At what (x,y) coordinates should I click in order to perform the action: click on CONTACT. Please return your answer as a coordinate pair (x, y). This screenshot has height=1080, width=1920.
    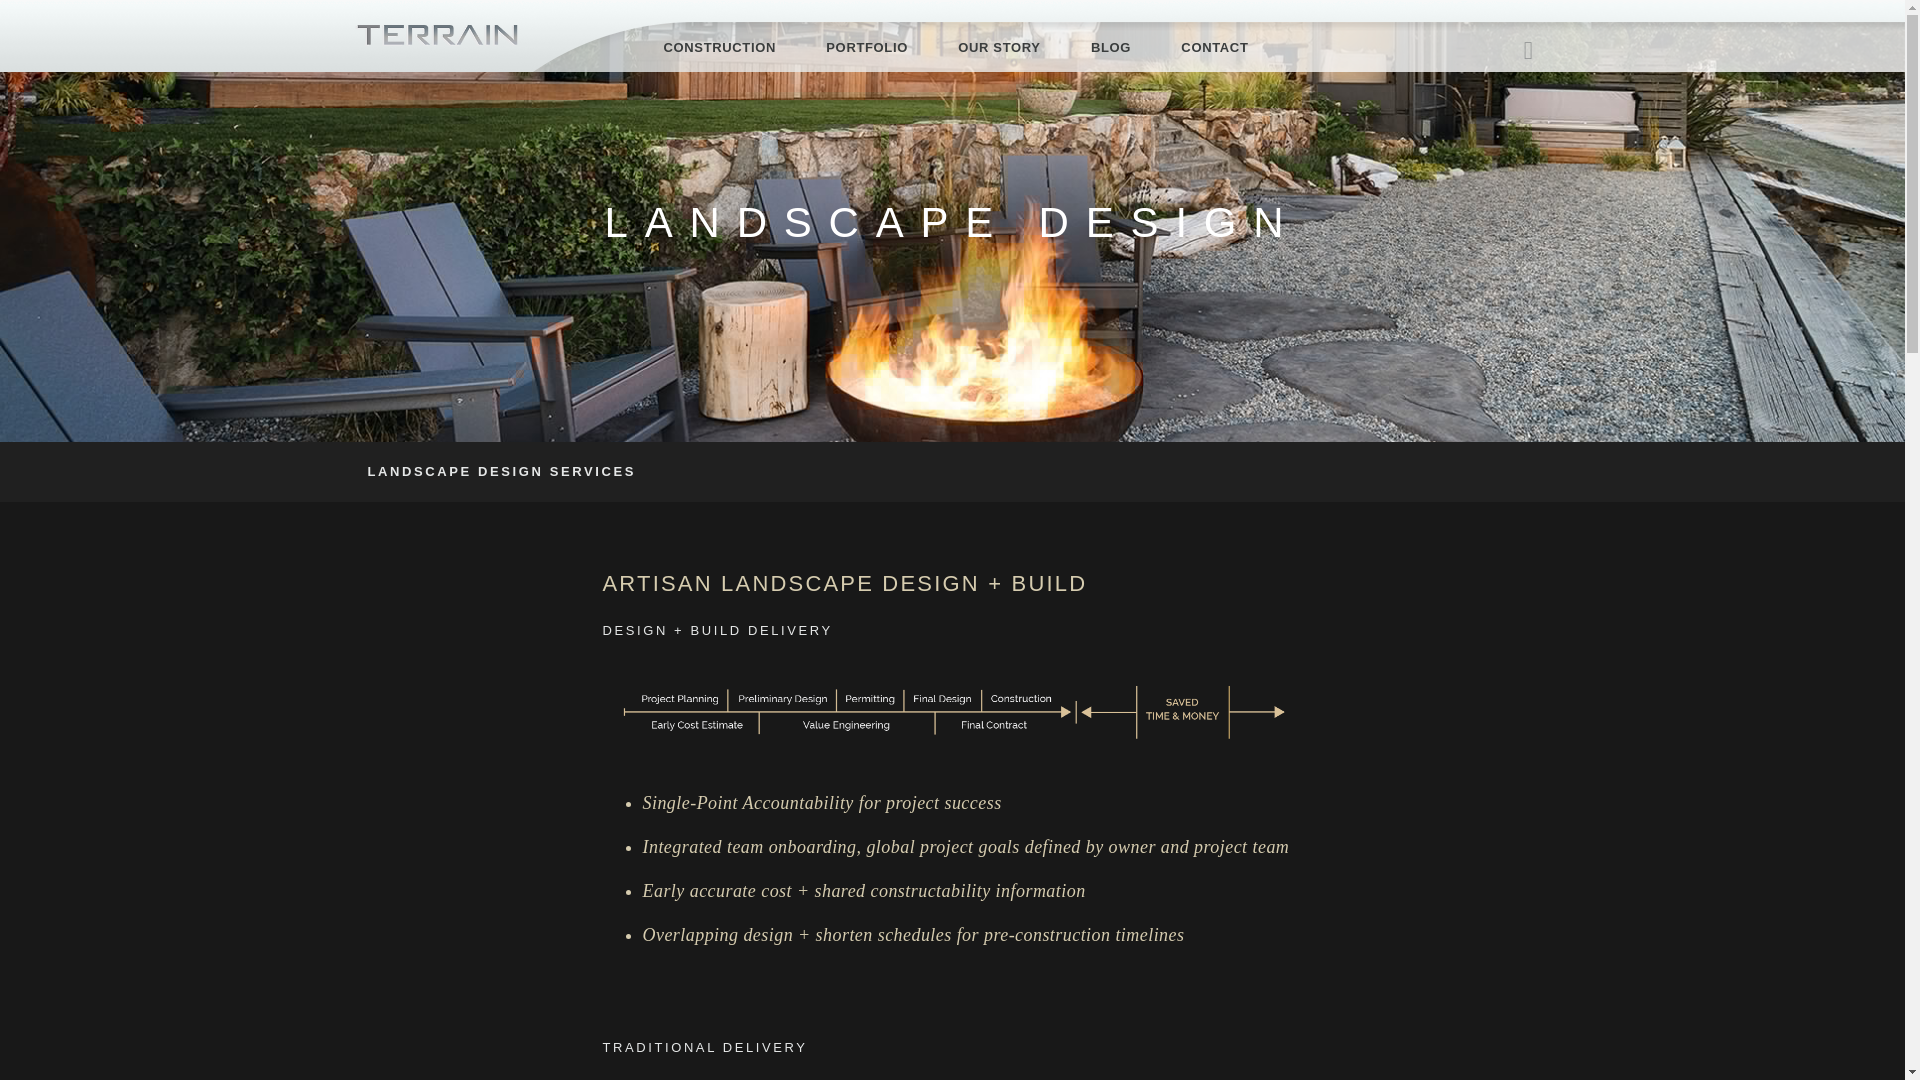
    Looking at the image, I should click on (1202, 48).